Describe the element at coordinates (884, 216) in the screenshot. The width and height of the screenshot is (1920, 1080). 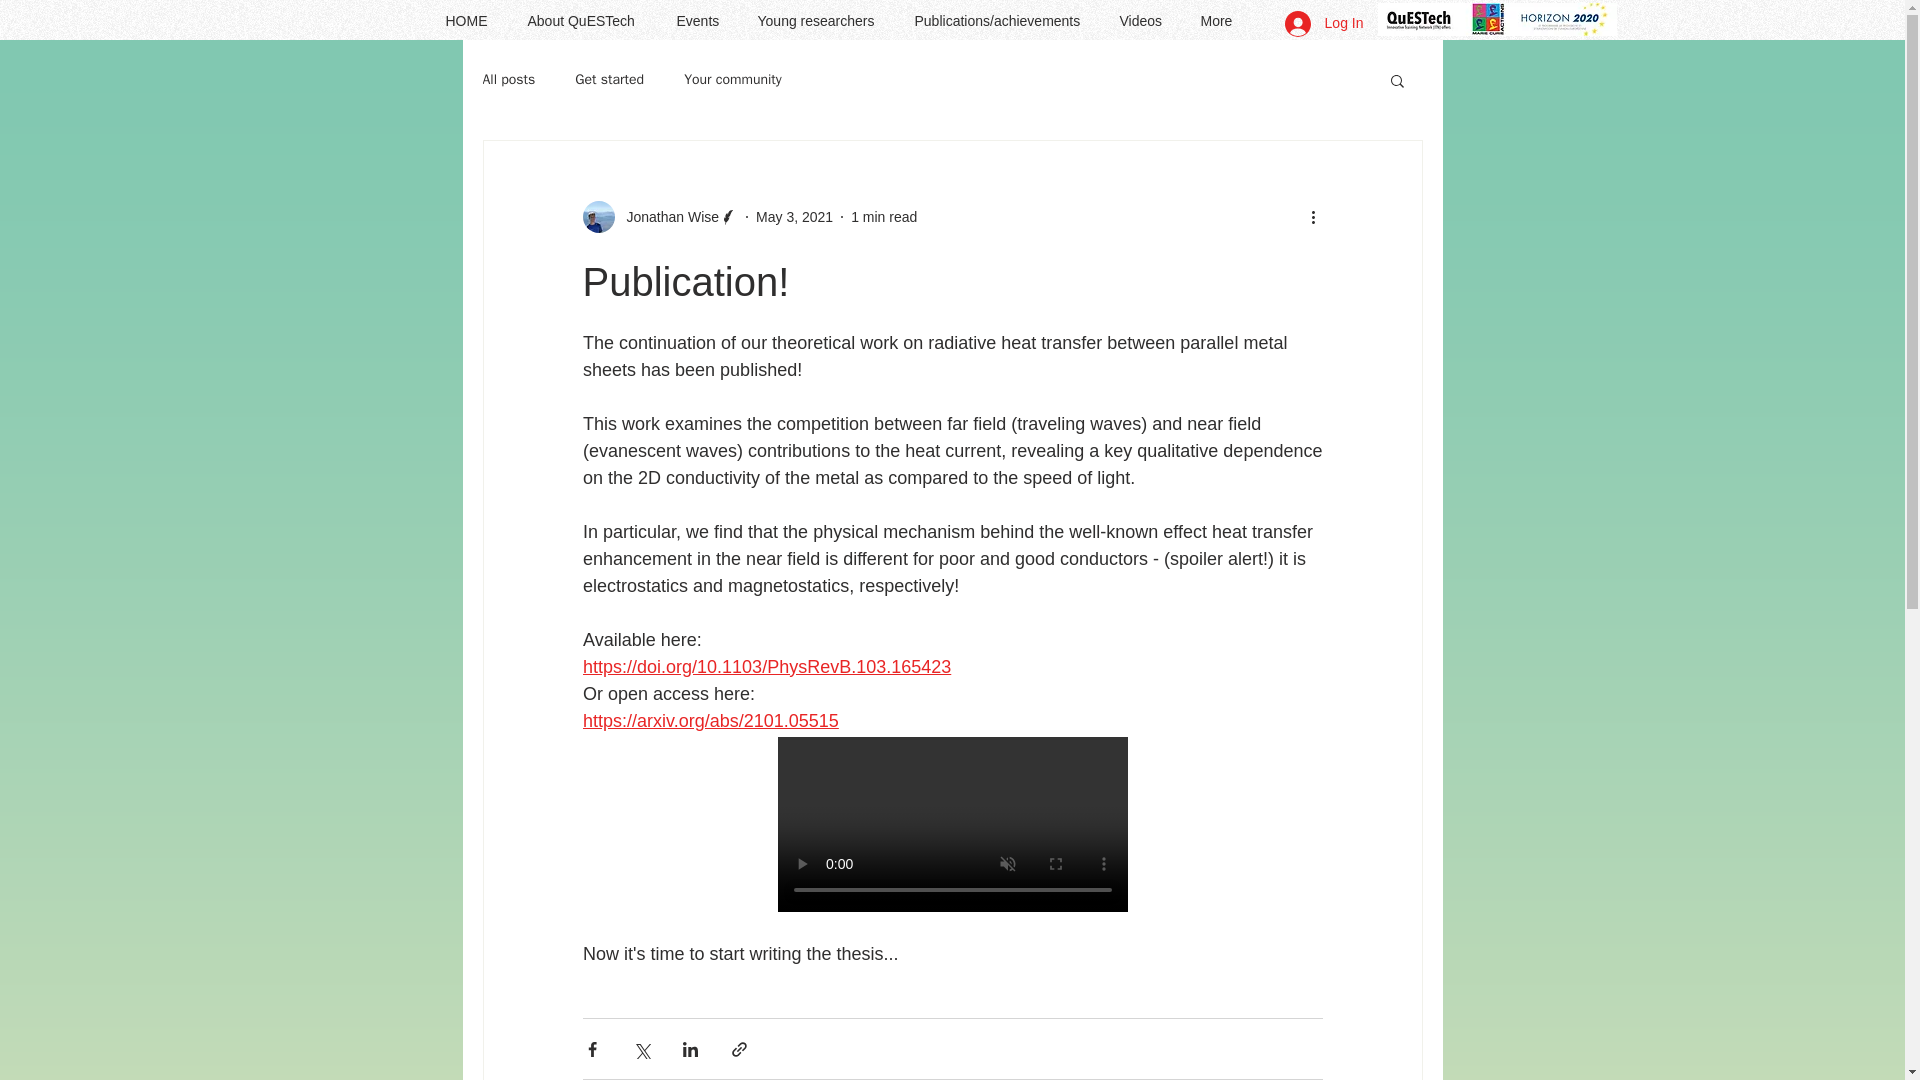
I see `1 min read` at that location.